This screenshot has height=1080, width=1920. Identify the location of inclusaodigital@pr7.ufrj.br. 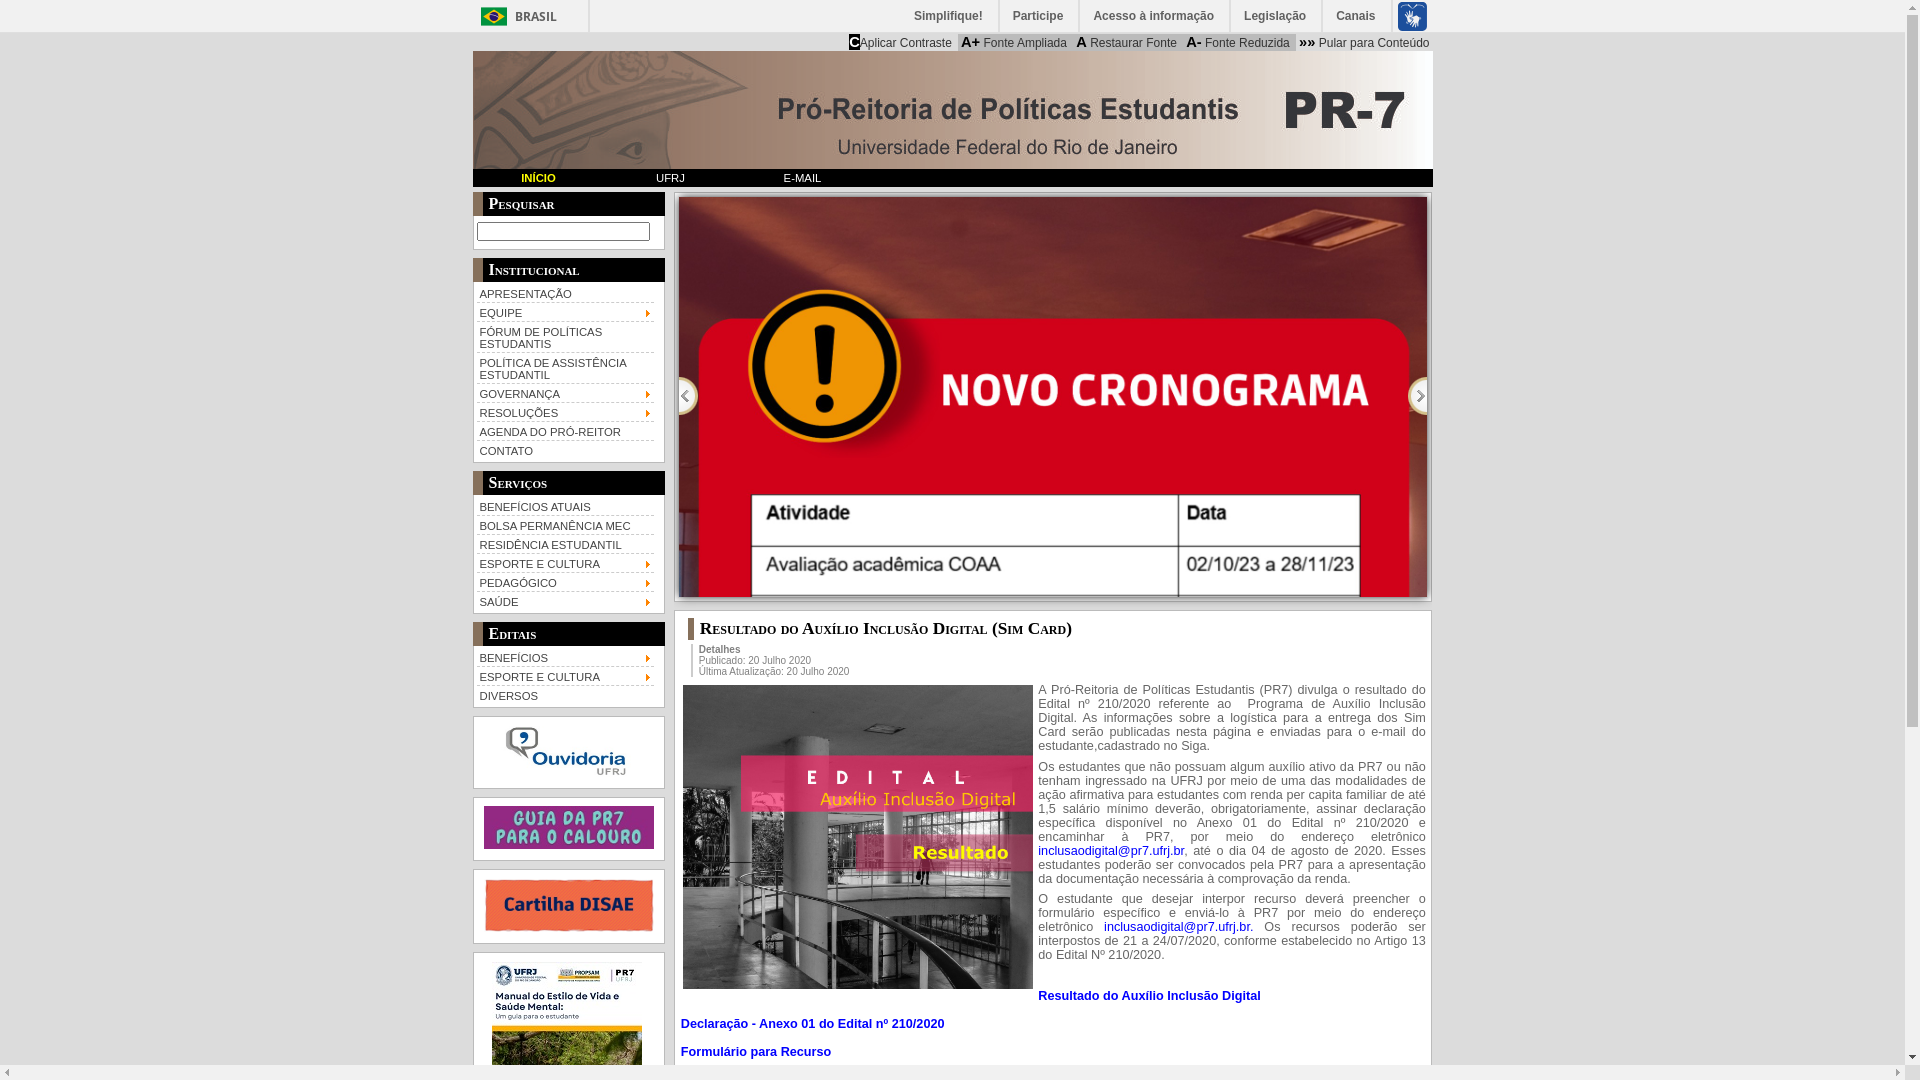
(1111, 851).